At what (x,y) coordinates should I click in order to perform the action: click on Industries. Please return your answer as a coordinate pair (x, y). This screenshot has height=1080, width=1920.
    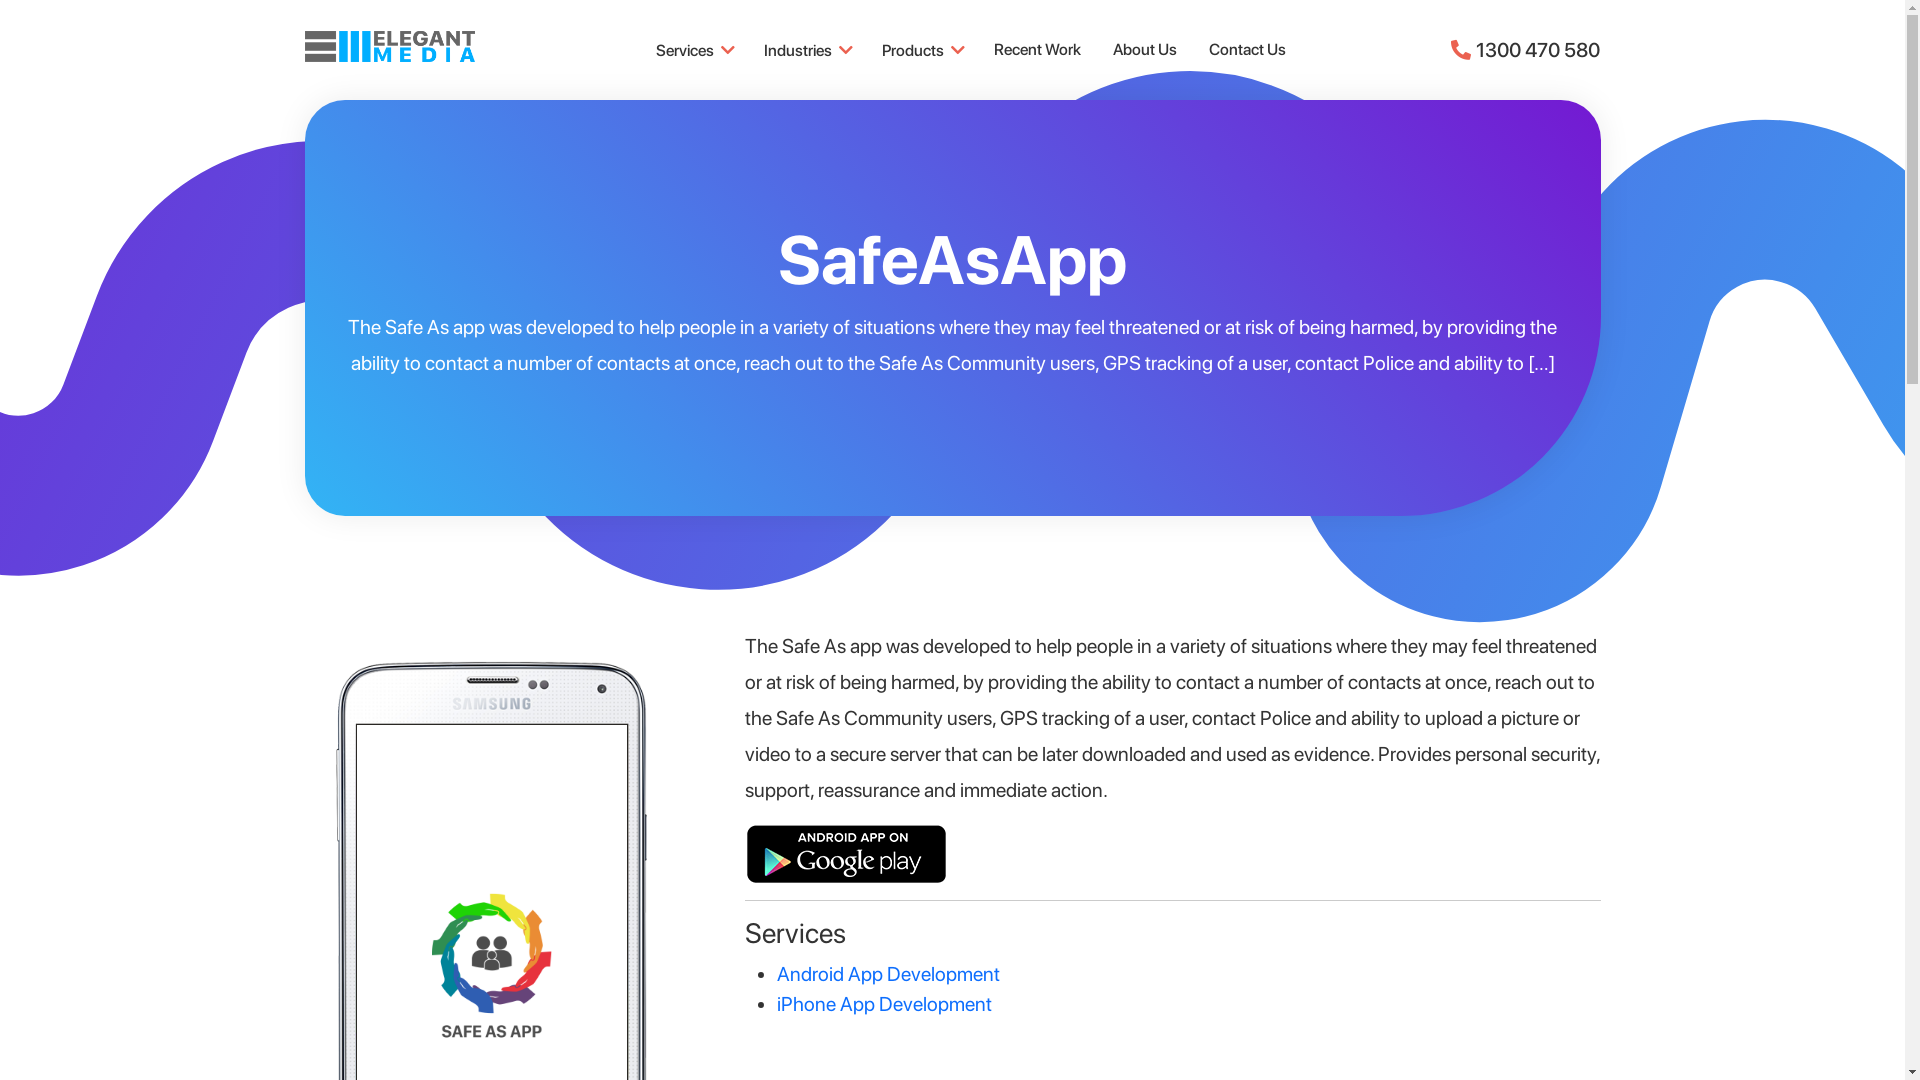
    Looking at the image, I should click on (807, 50).